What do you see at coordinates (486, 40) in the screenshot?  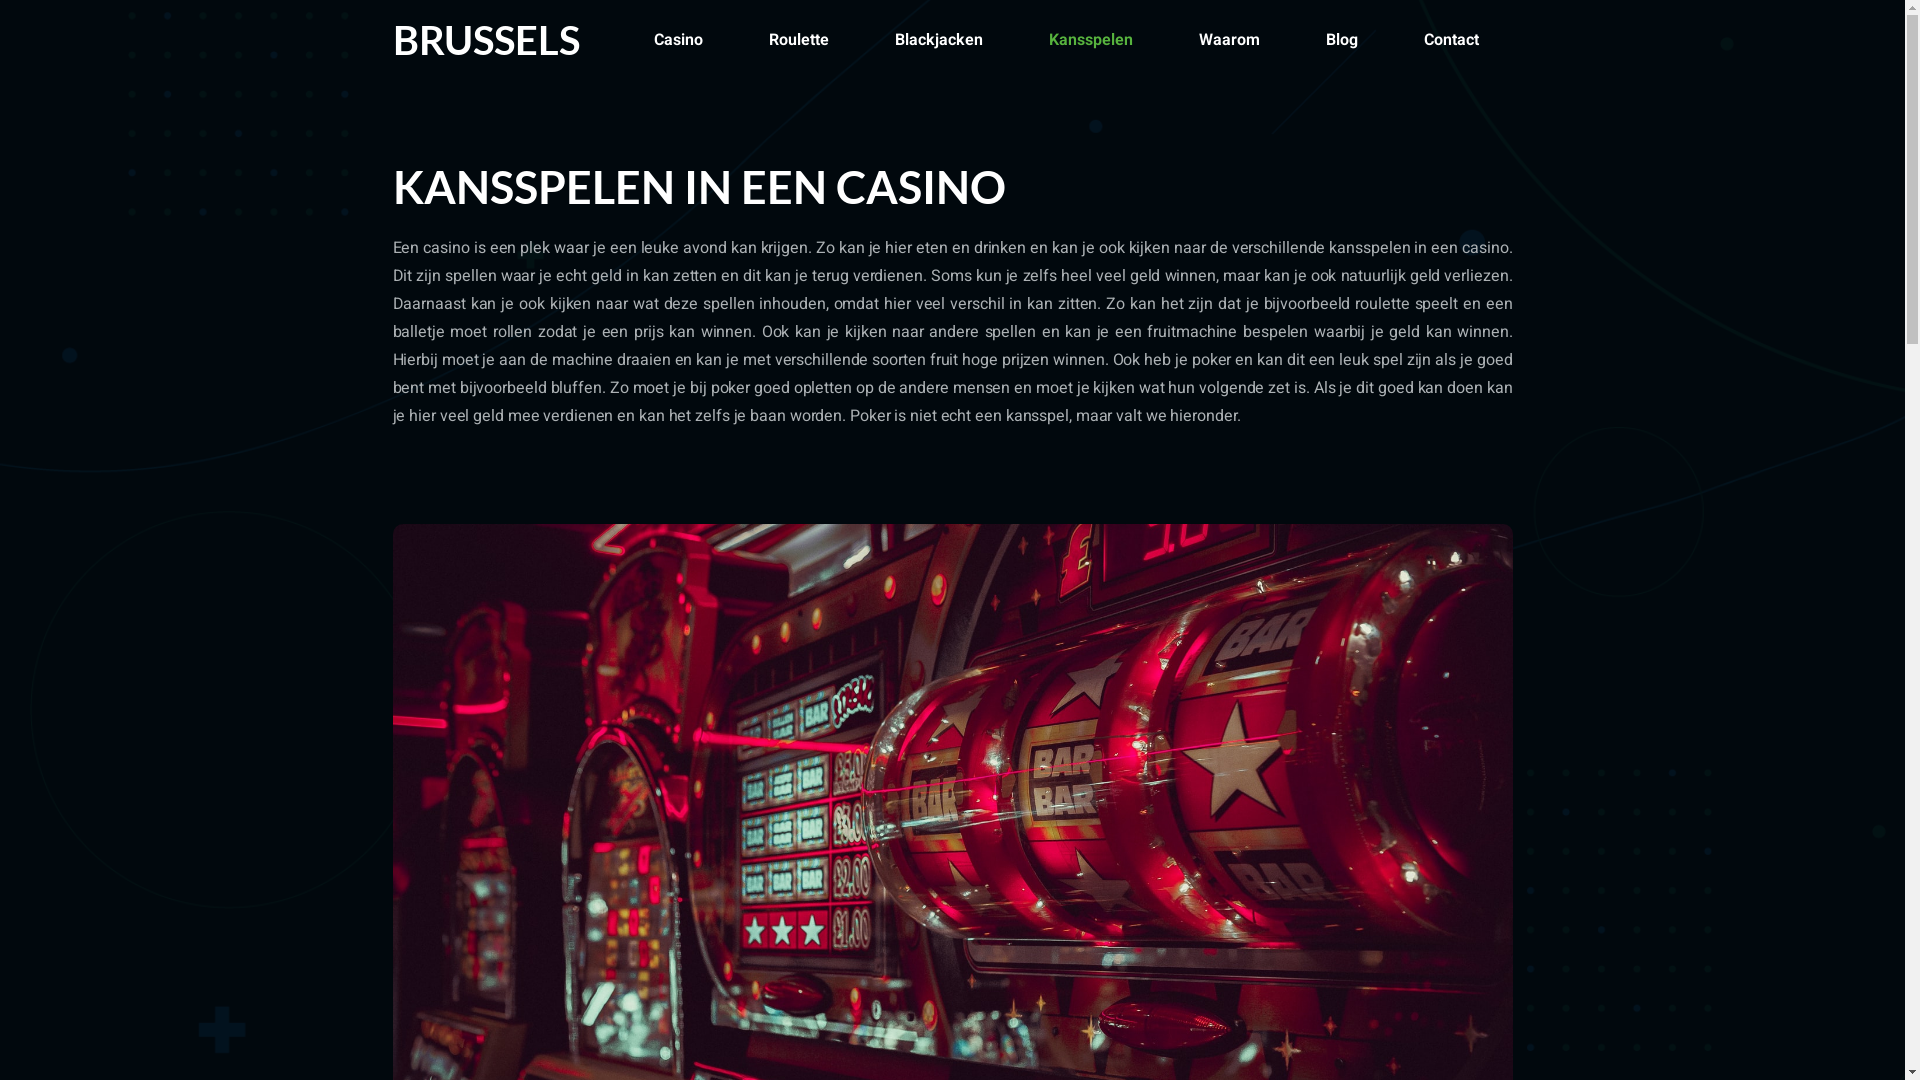 I see `BRUSSELS` at bounding box center [486, 40].